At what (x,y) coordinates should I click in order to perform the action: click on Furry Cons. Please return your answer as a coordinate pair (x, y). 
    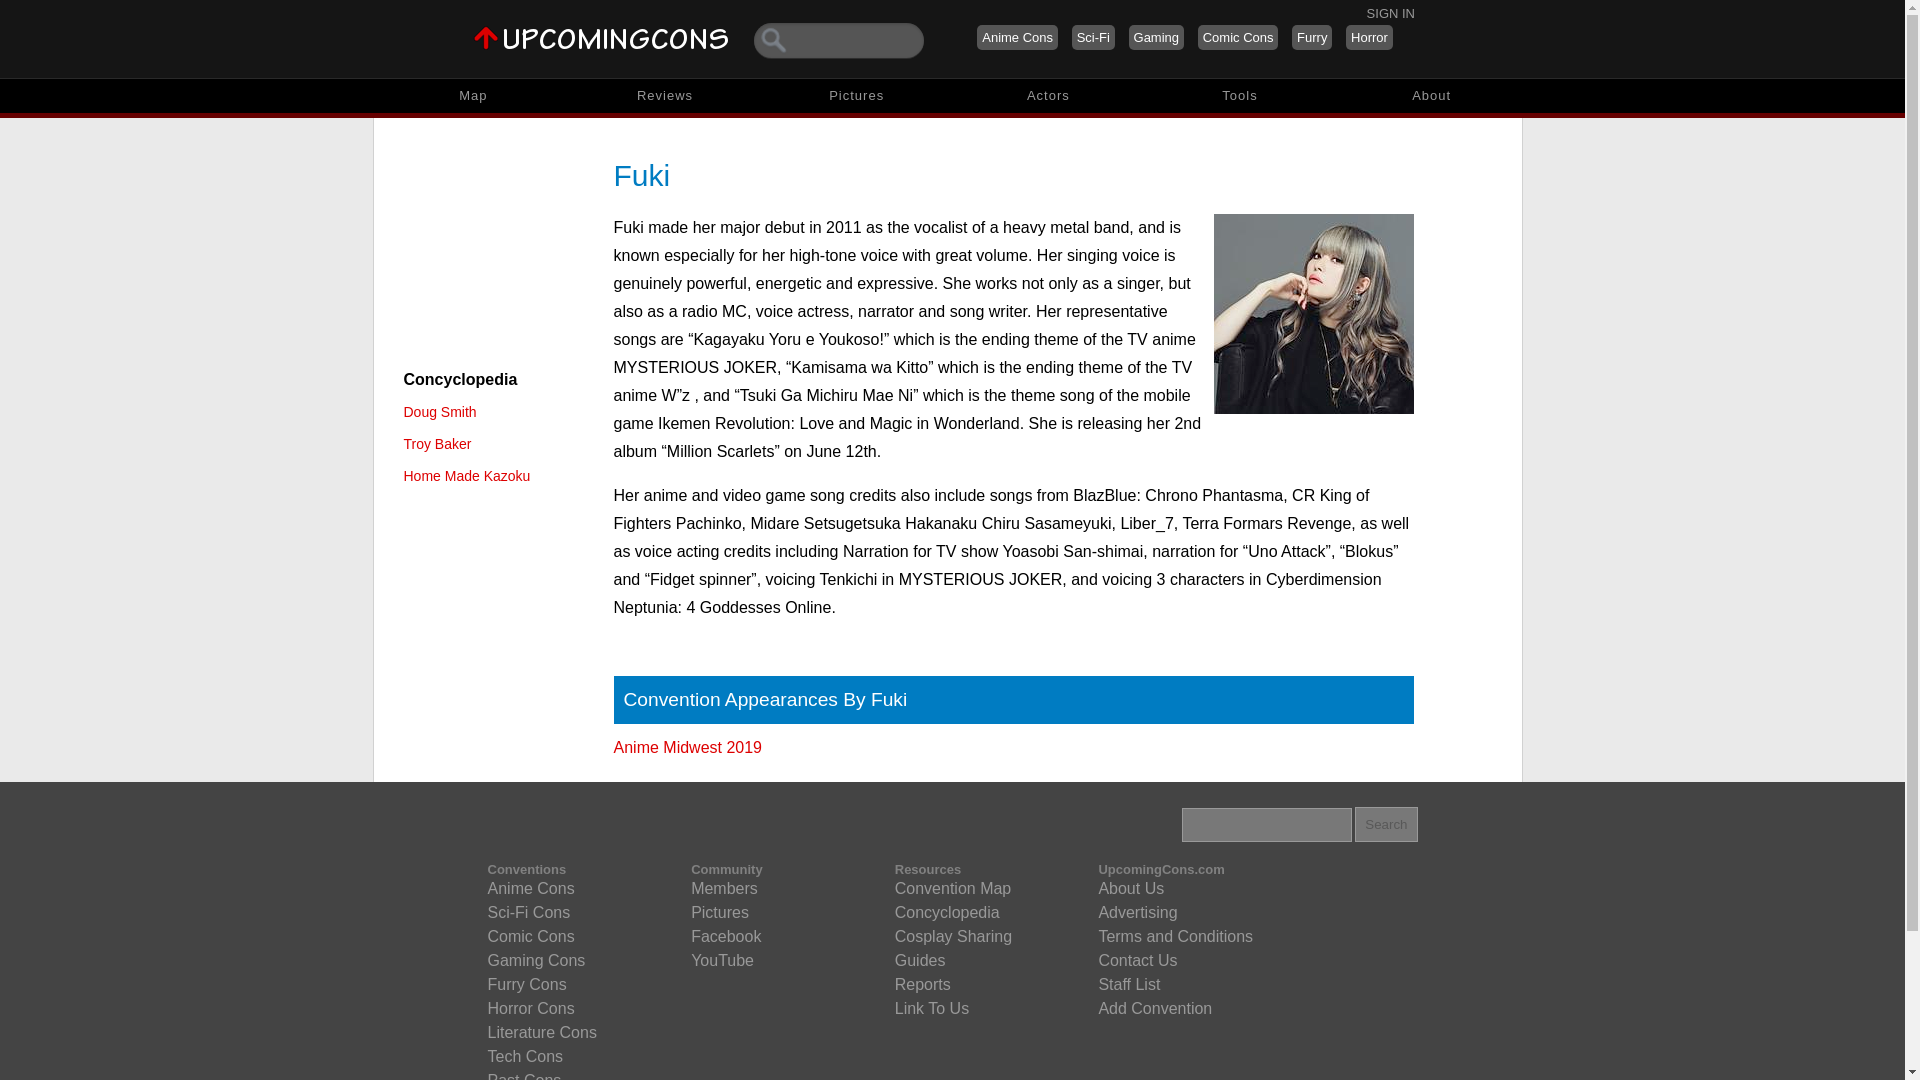
    Looking at the image, I should click on (526, 984).